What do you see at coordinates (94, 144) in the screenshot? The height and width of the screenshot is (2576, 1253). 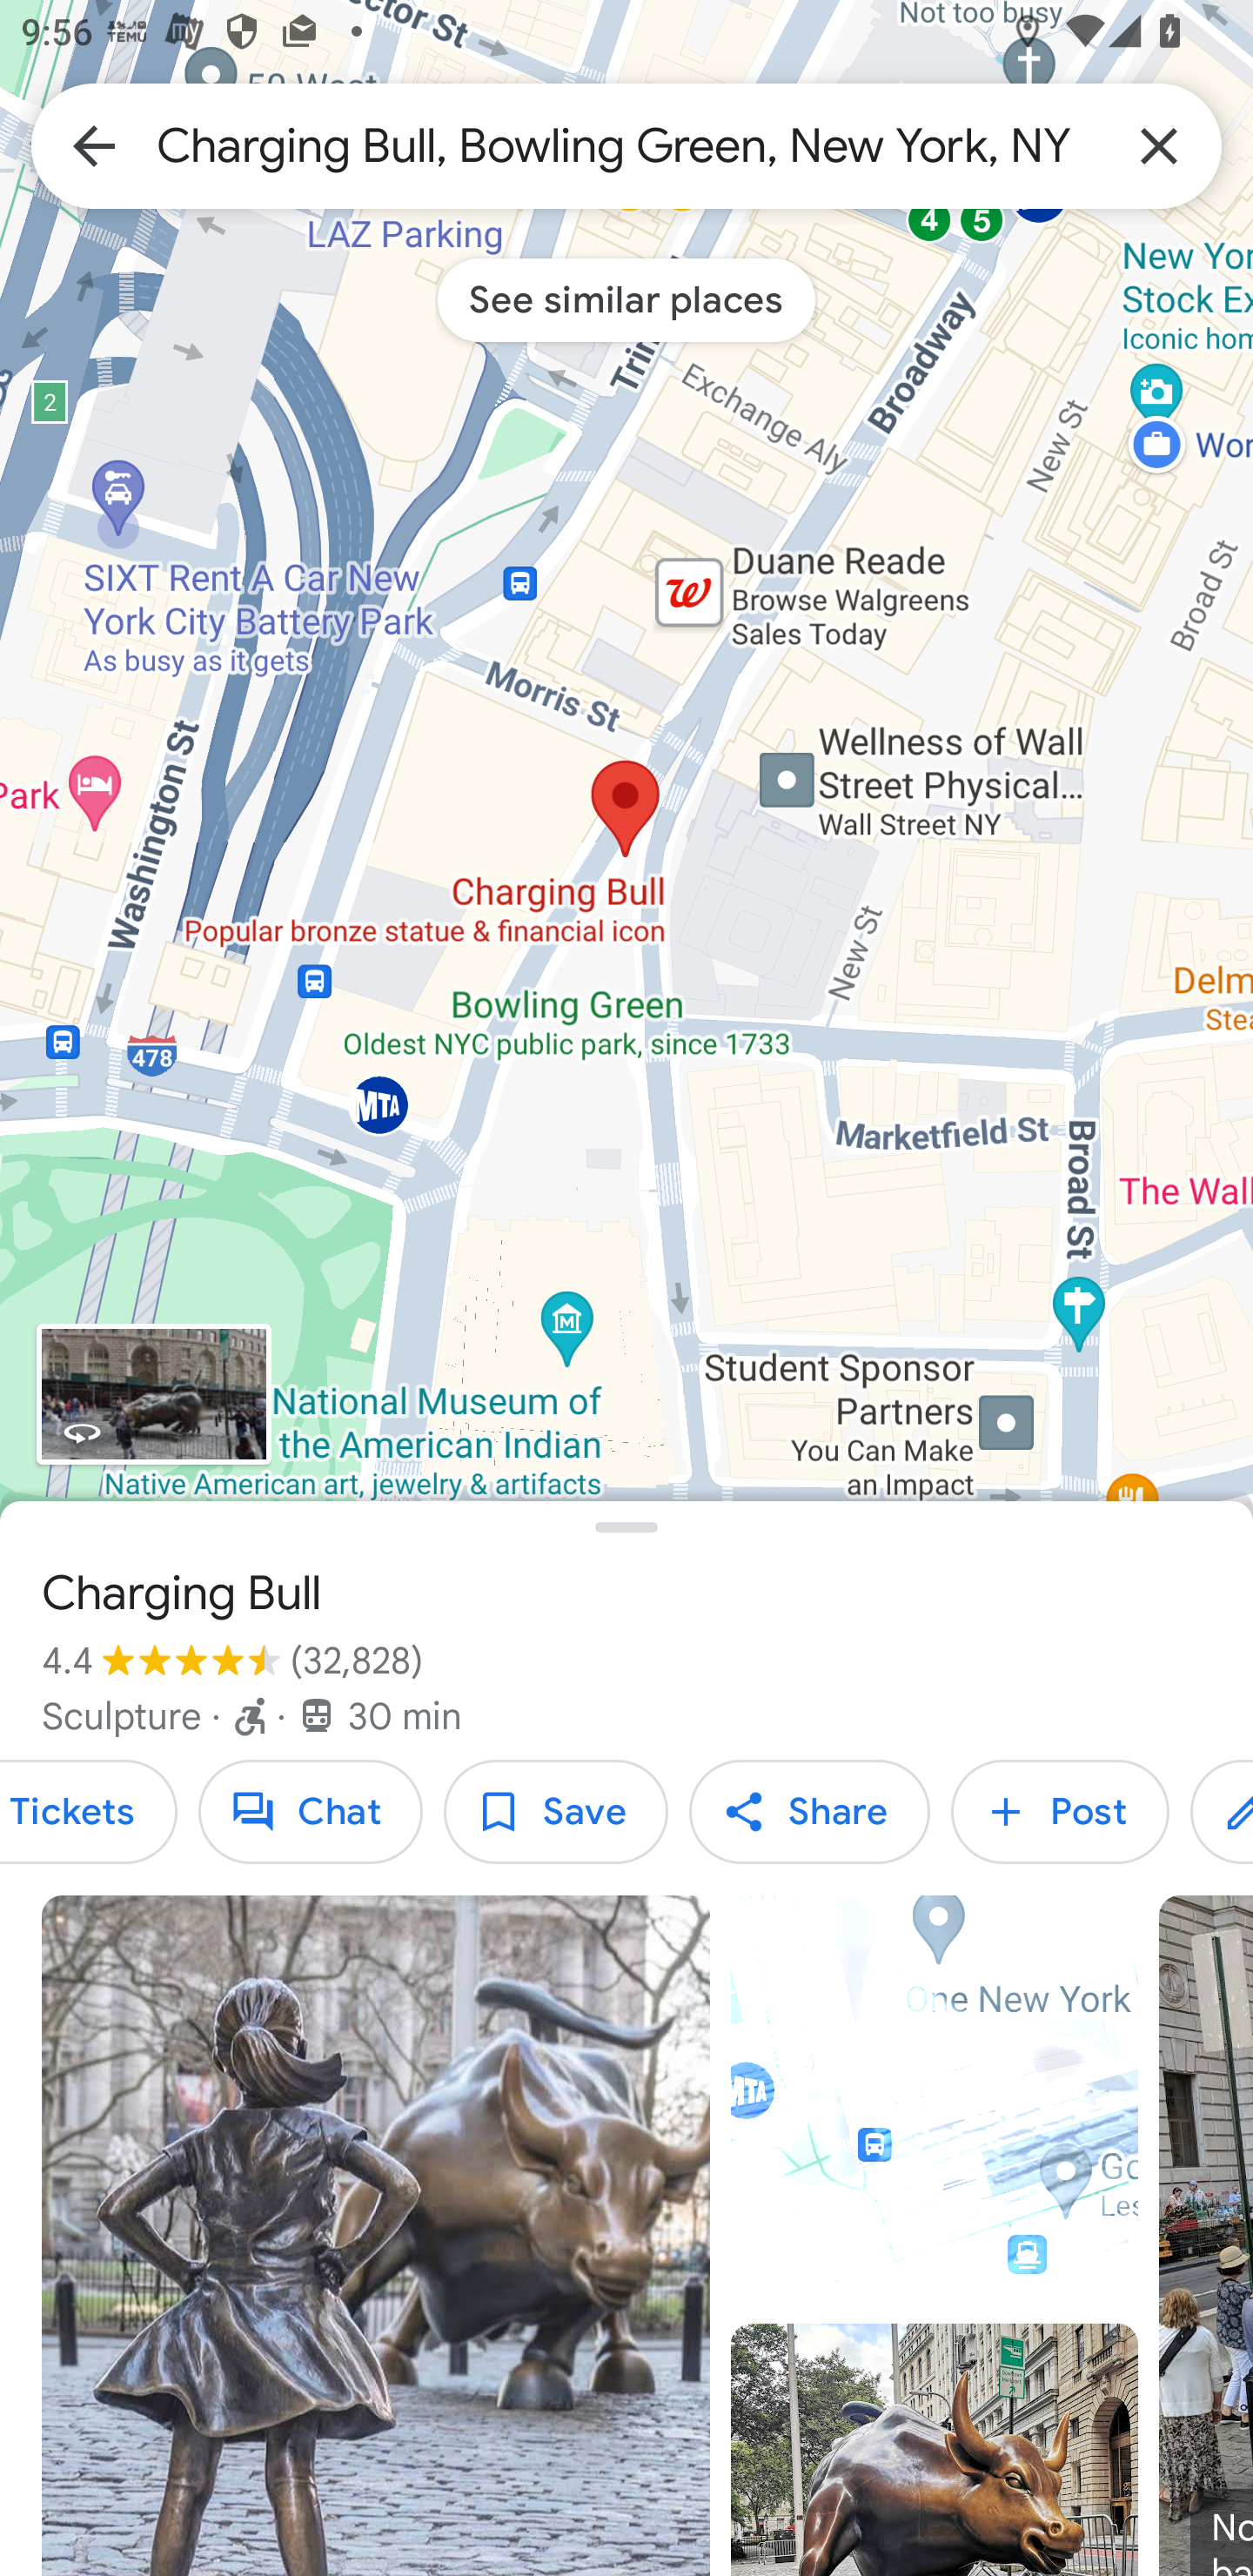 I see `Back` at bounding box center [94, 144].